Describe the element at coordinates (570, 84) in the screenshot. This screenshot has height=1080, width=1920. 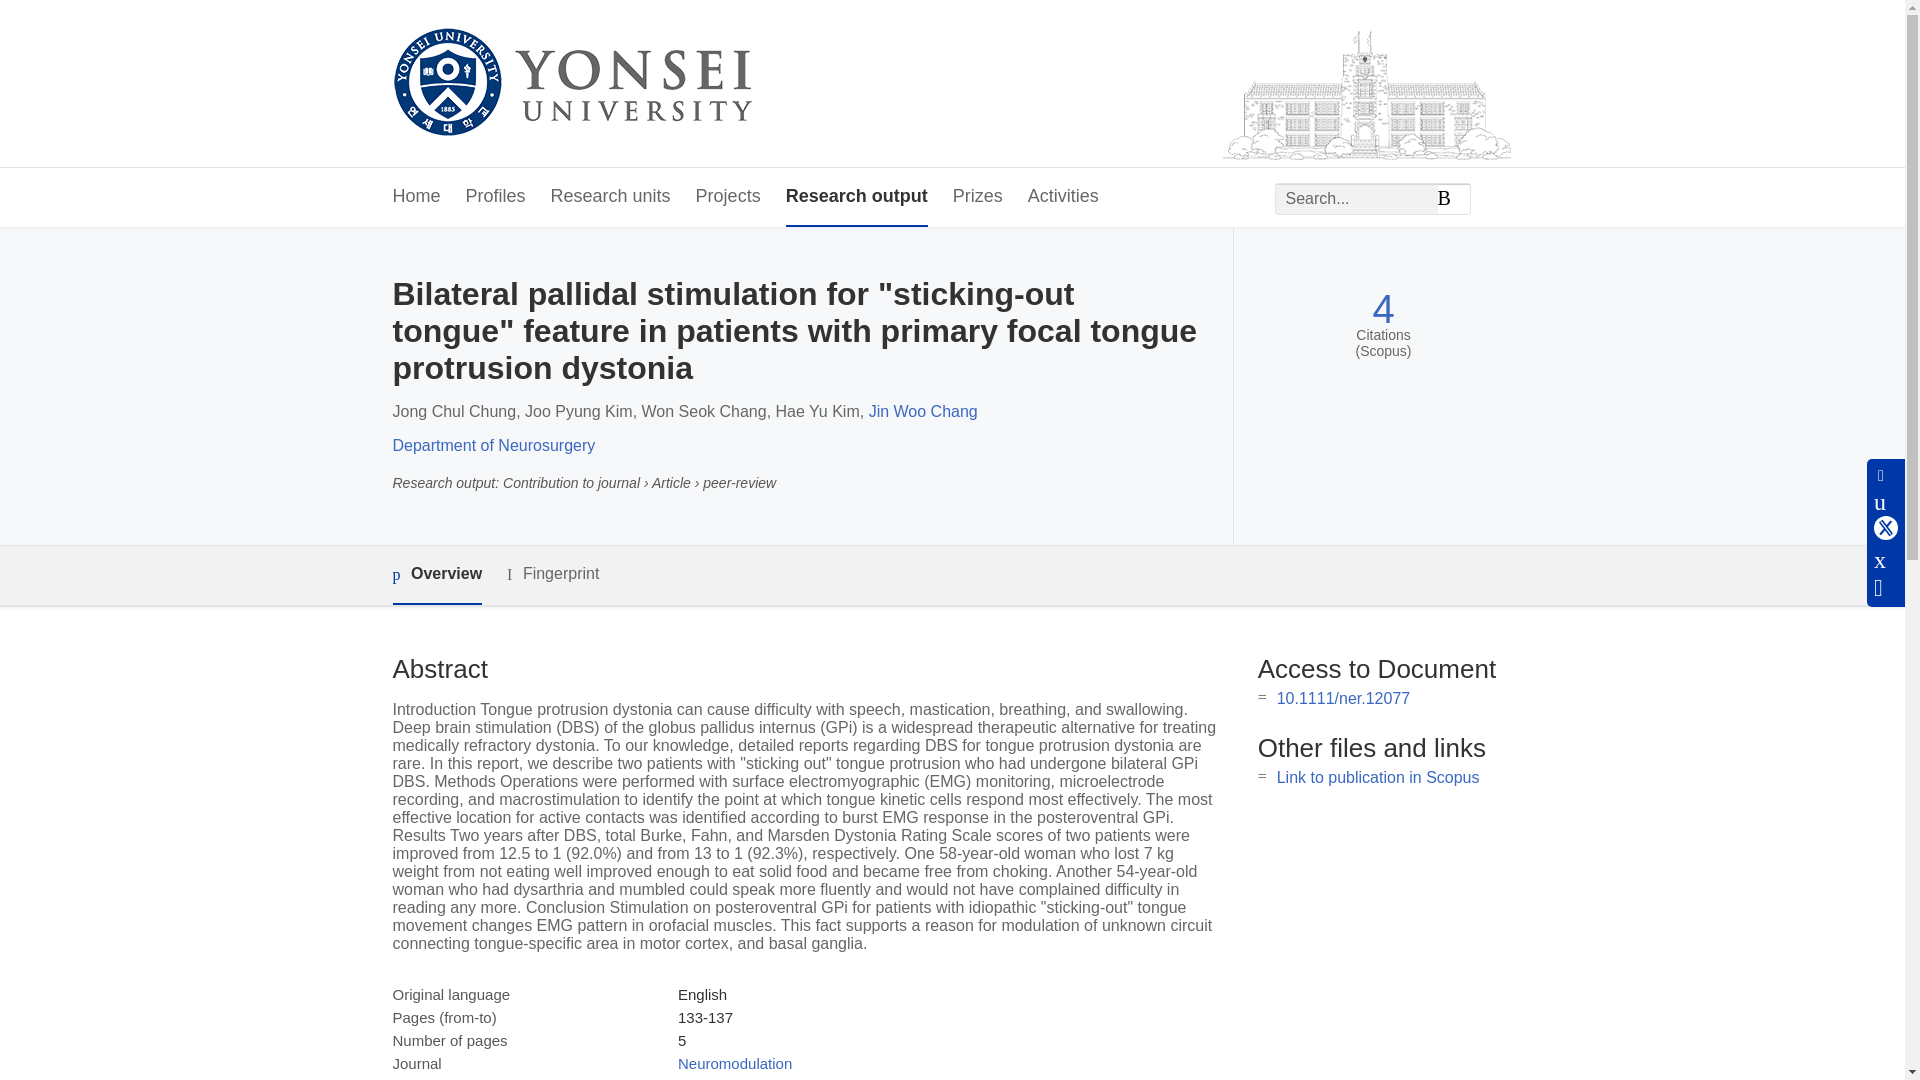
I see `Yonsei University Home` at that location.